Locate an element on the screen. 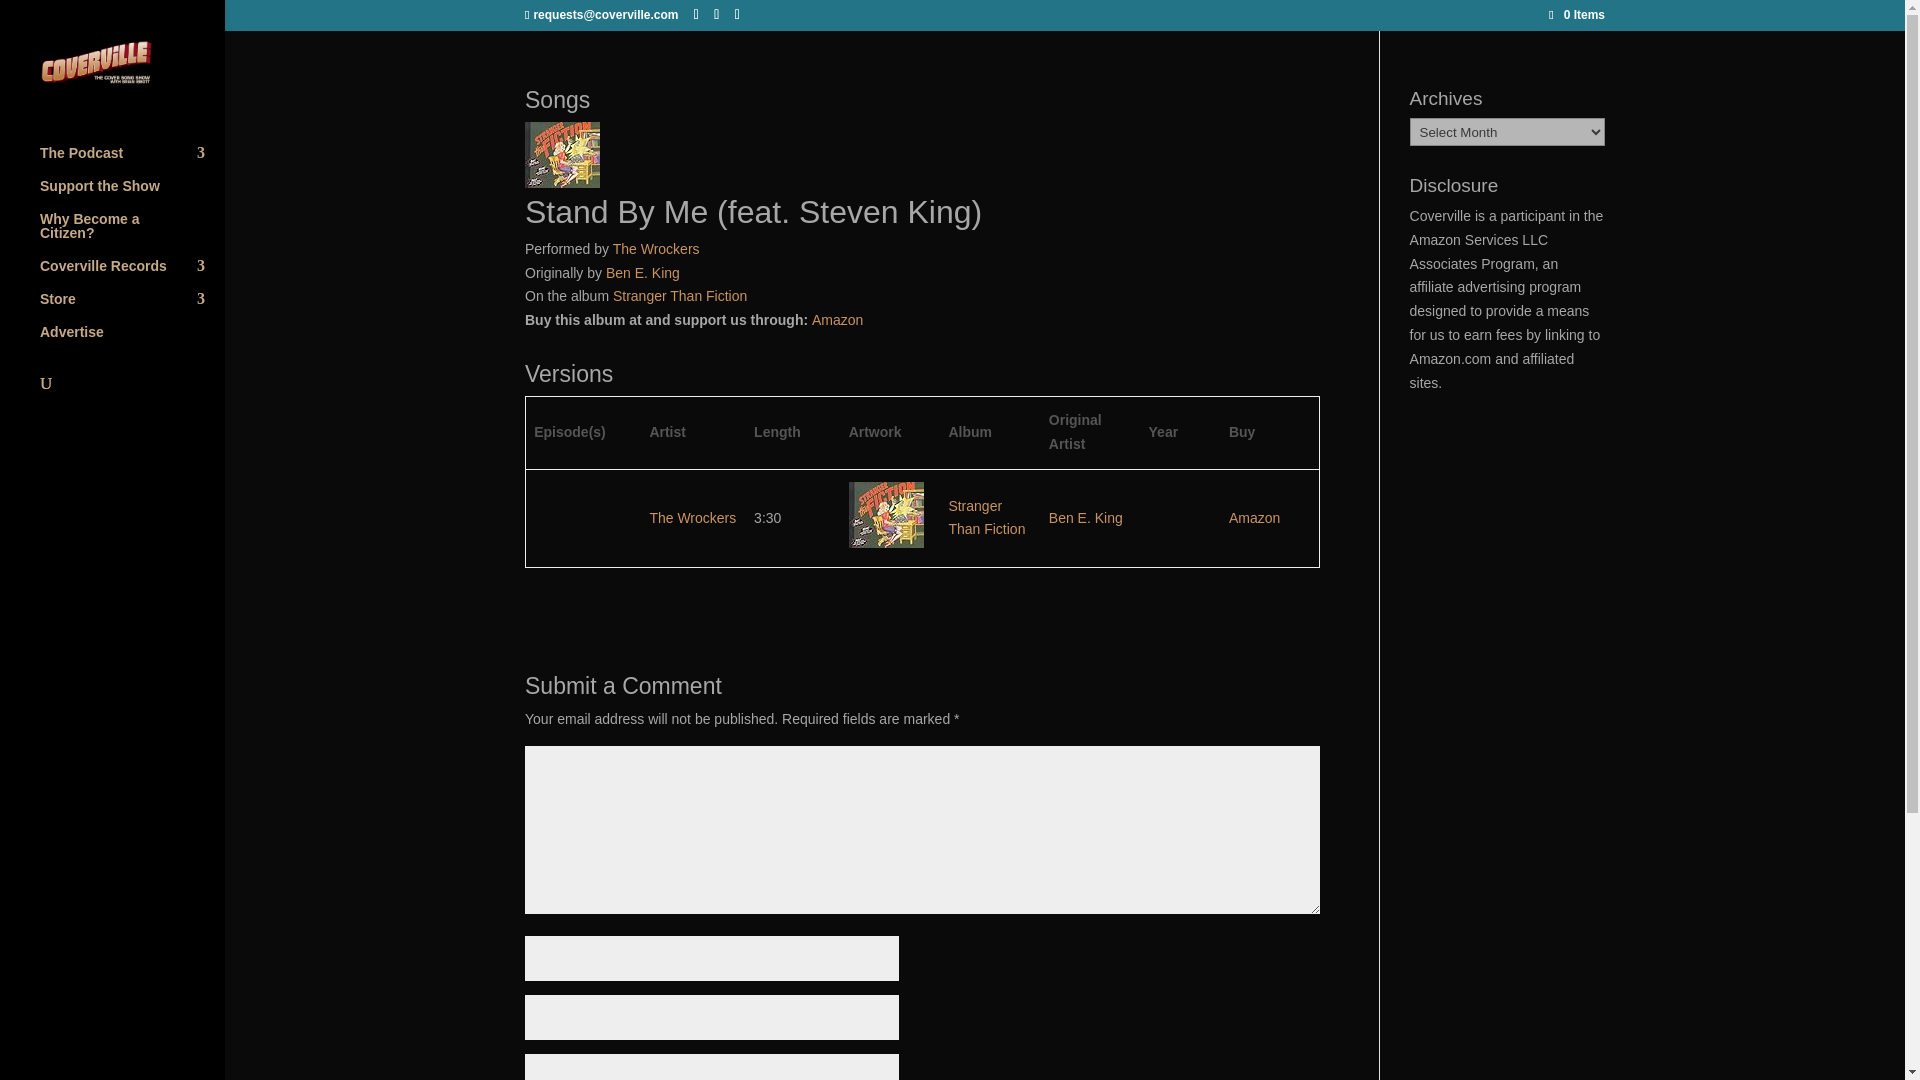  Store is located at coordinates (132, 308).